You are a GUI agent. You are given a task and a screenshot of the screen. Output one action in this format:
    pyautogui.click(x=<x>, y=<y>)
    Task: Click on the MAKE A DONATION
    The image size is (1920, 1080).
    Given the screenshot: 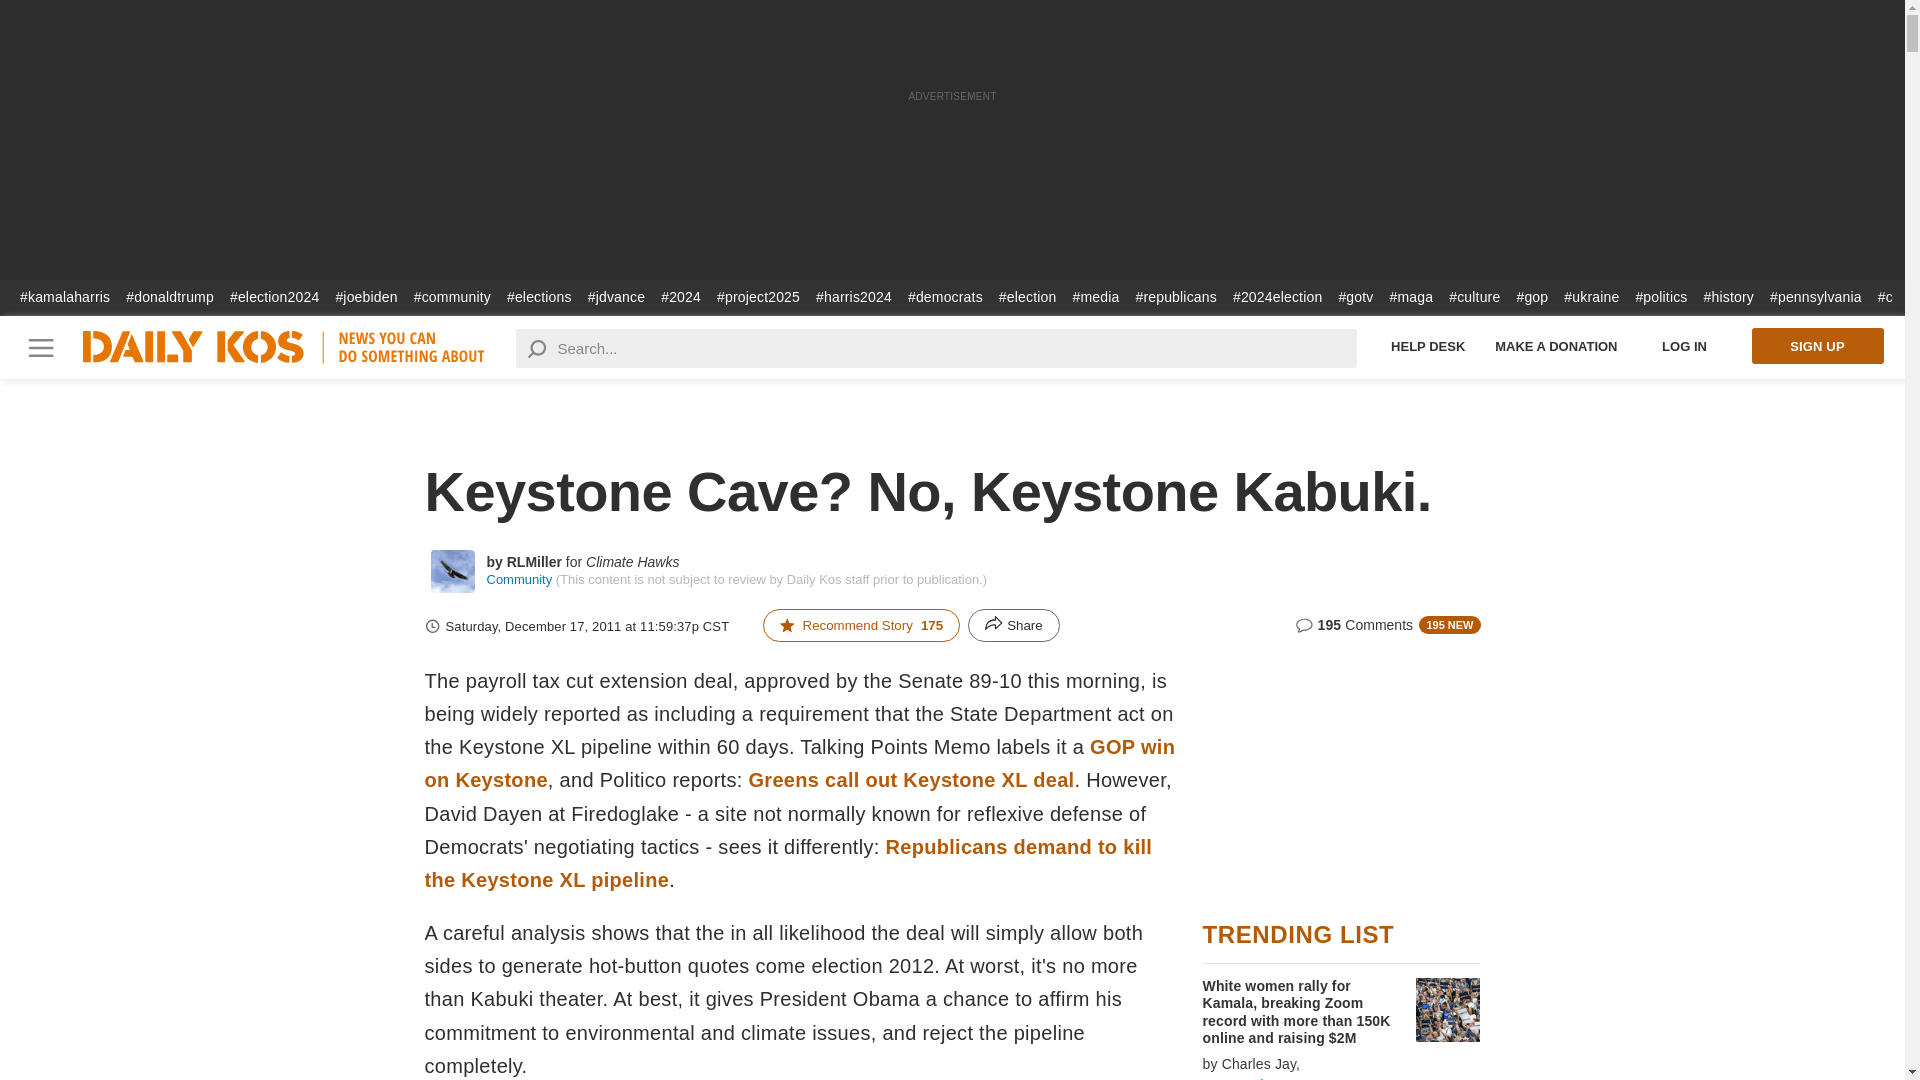 What is the action you would take?
    pyautogui.click(x=1556, y=346)
    